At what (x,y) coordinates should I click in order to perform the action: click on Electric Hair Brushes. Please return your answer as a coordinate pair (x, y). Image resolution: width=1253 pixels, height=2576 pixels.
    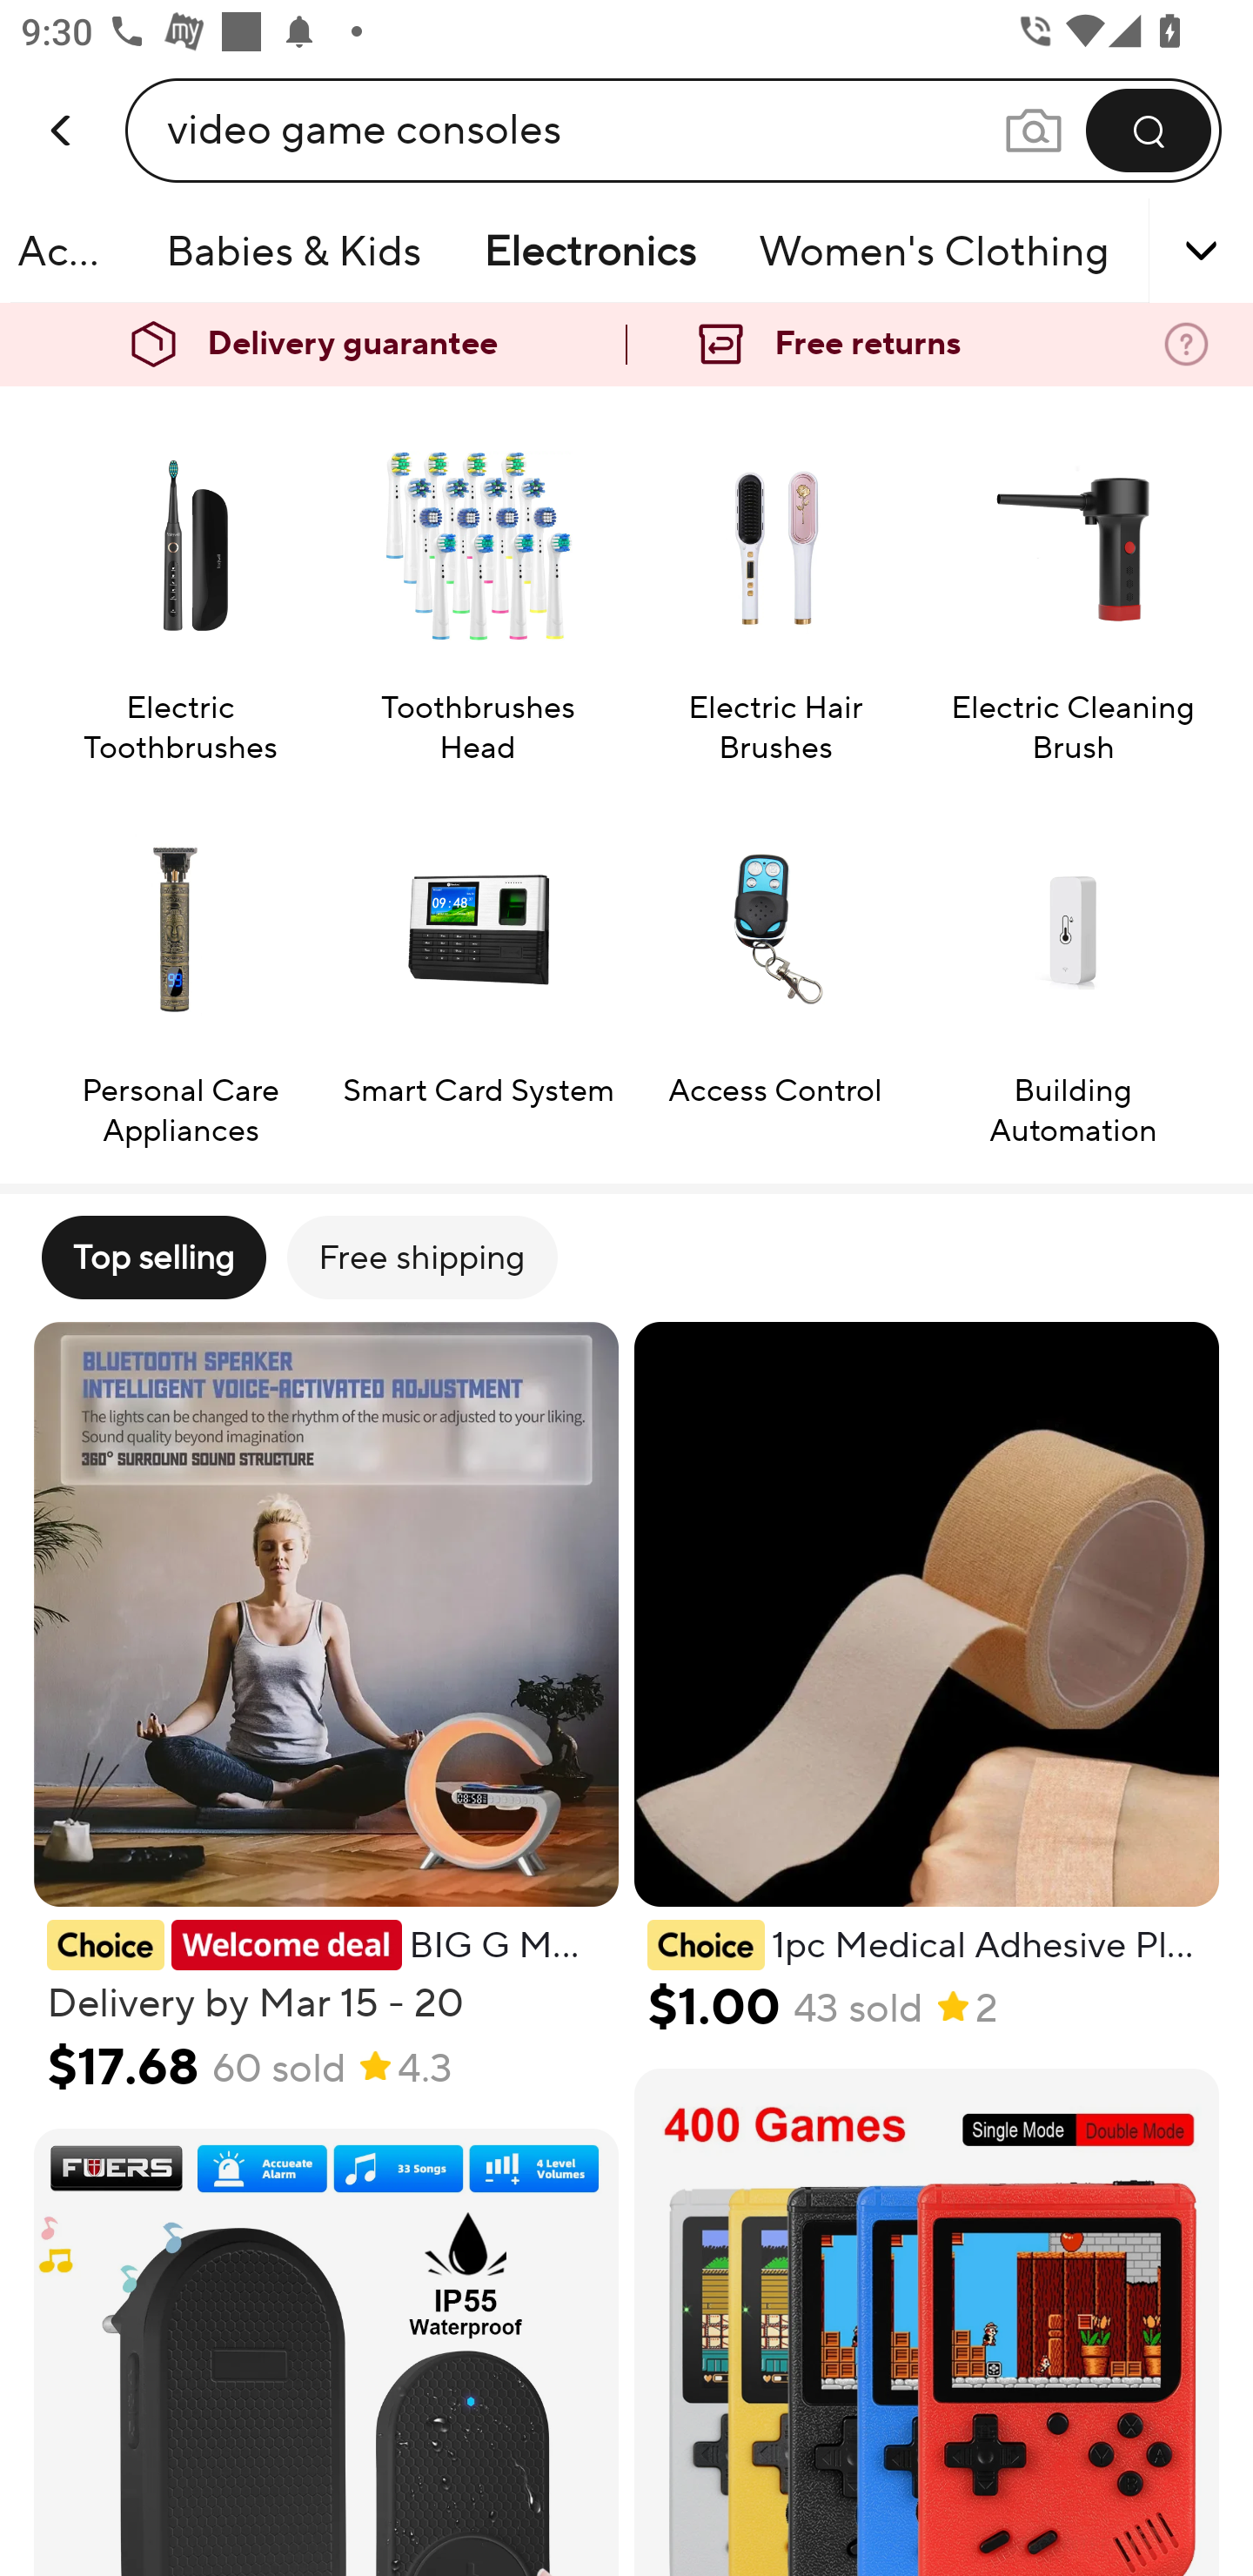
    Looking at the image, I should click on (774, 588).